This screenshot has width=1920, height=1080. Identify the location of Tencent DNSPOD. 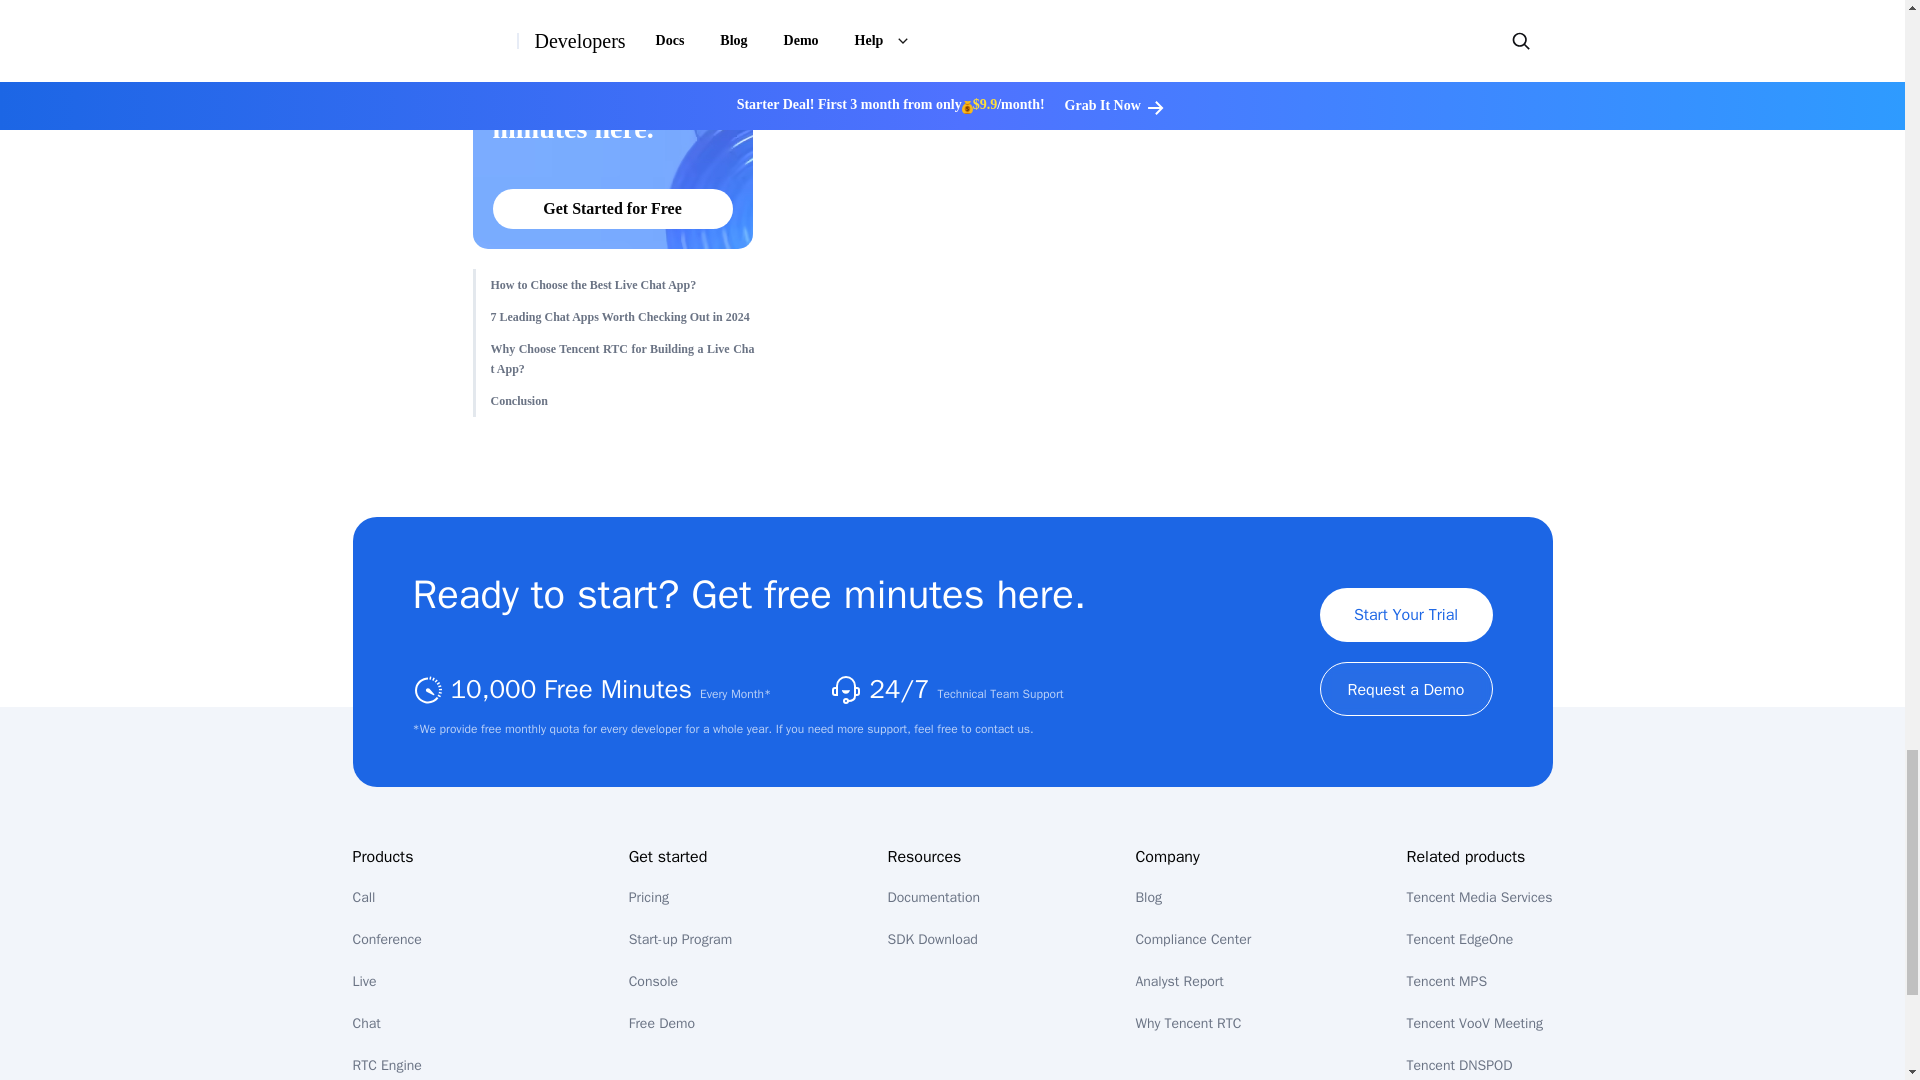
(1460, 1065).